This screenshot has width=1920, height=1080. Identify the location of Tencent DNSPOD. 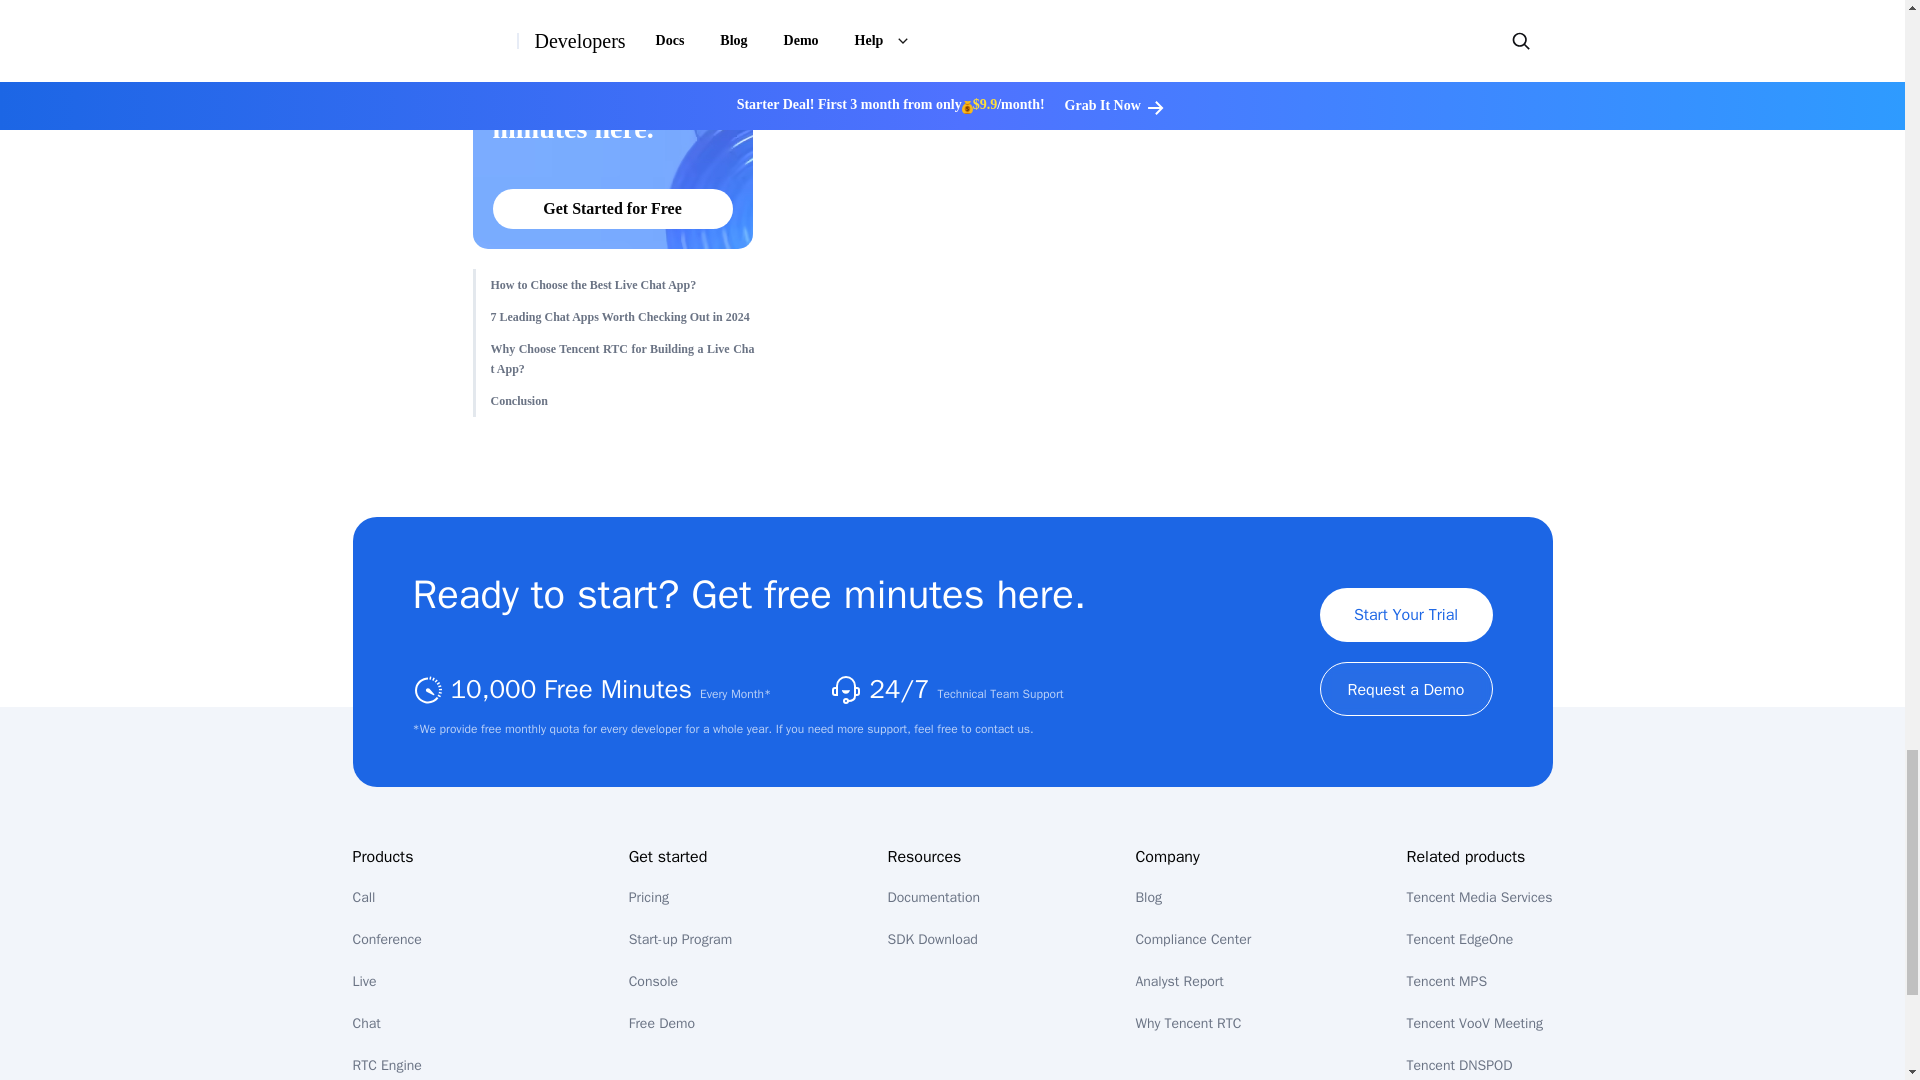
(1460, 1065).